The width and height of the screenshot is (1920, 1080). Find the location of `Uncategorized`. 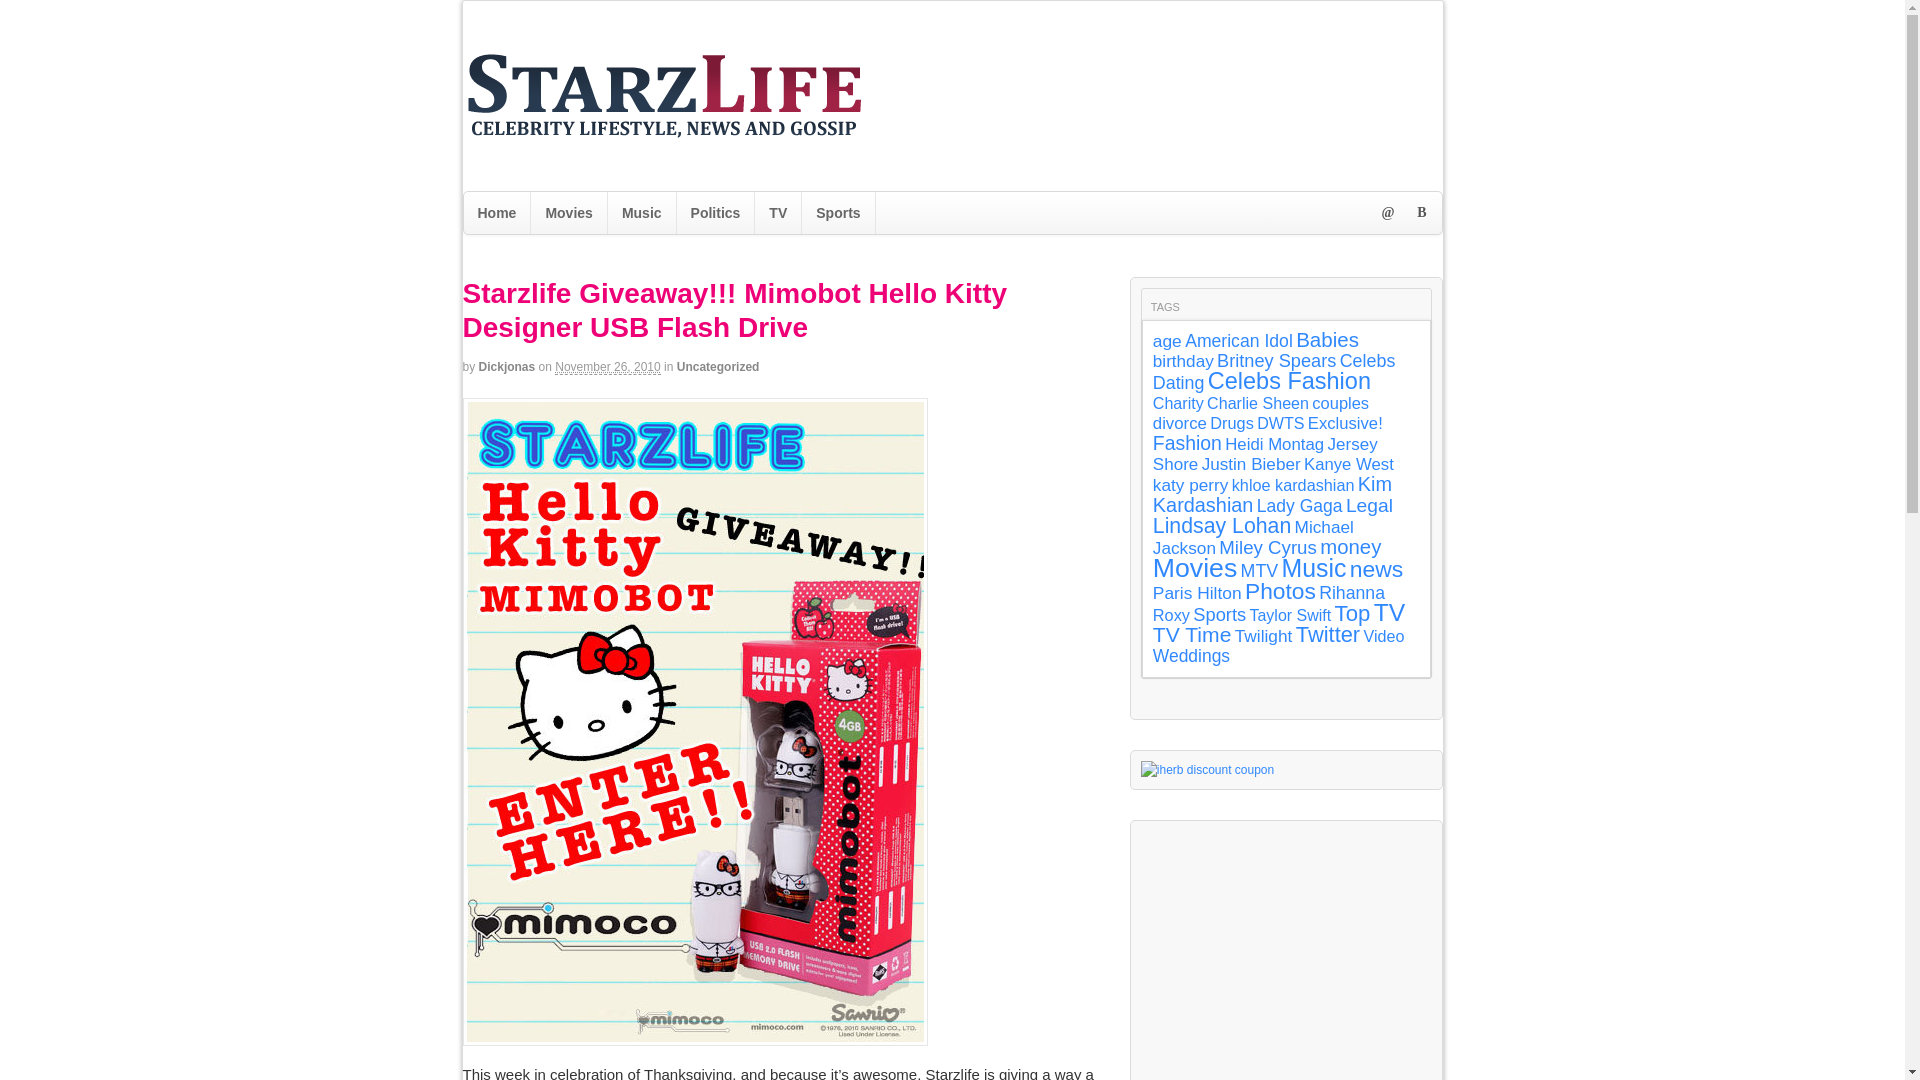

Uncategorized is located at coordinates (718, 366).